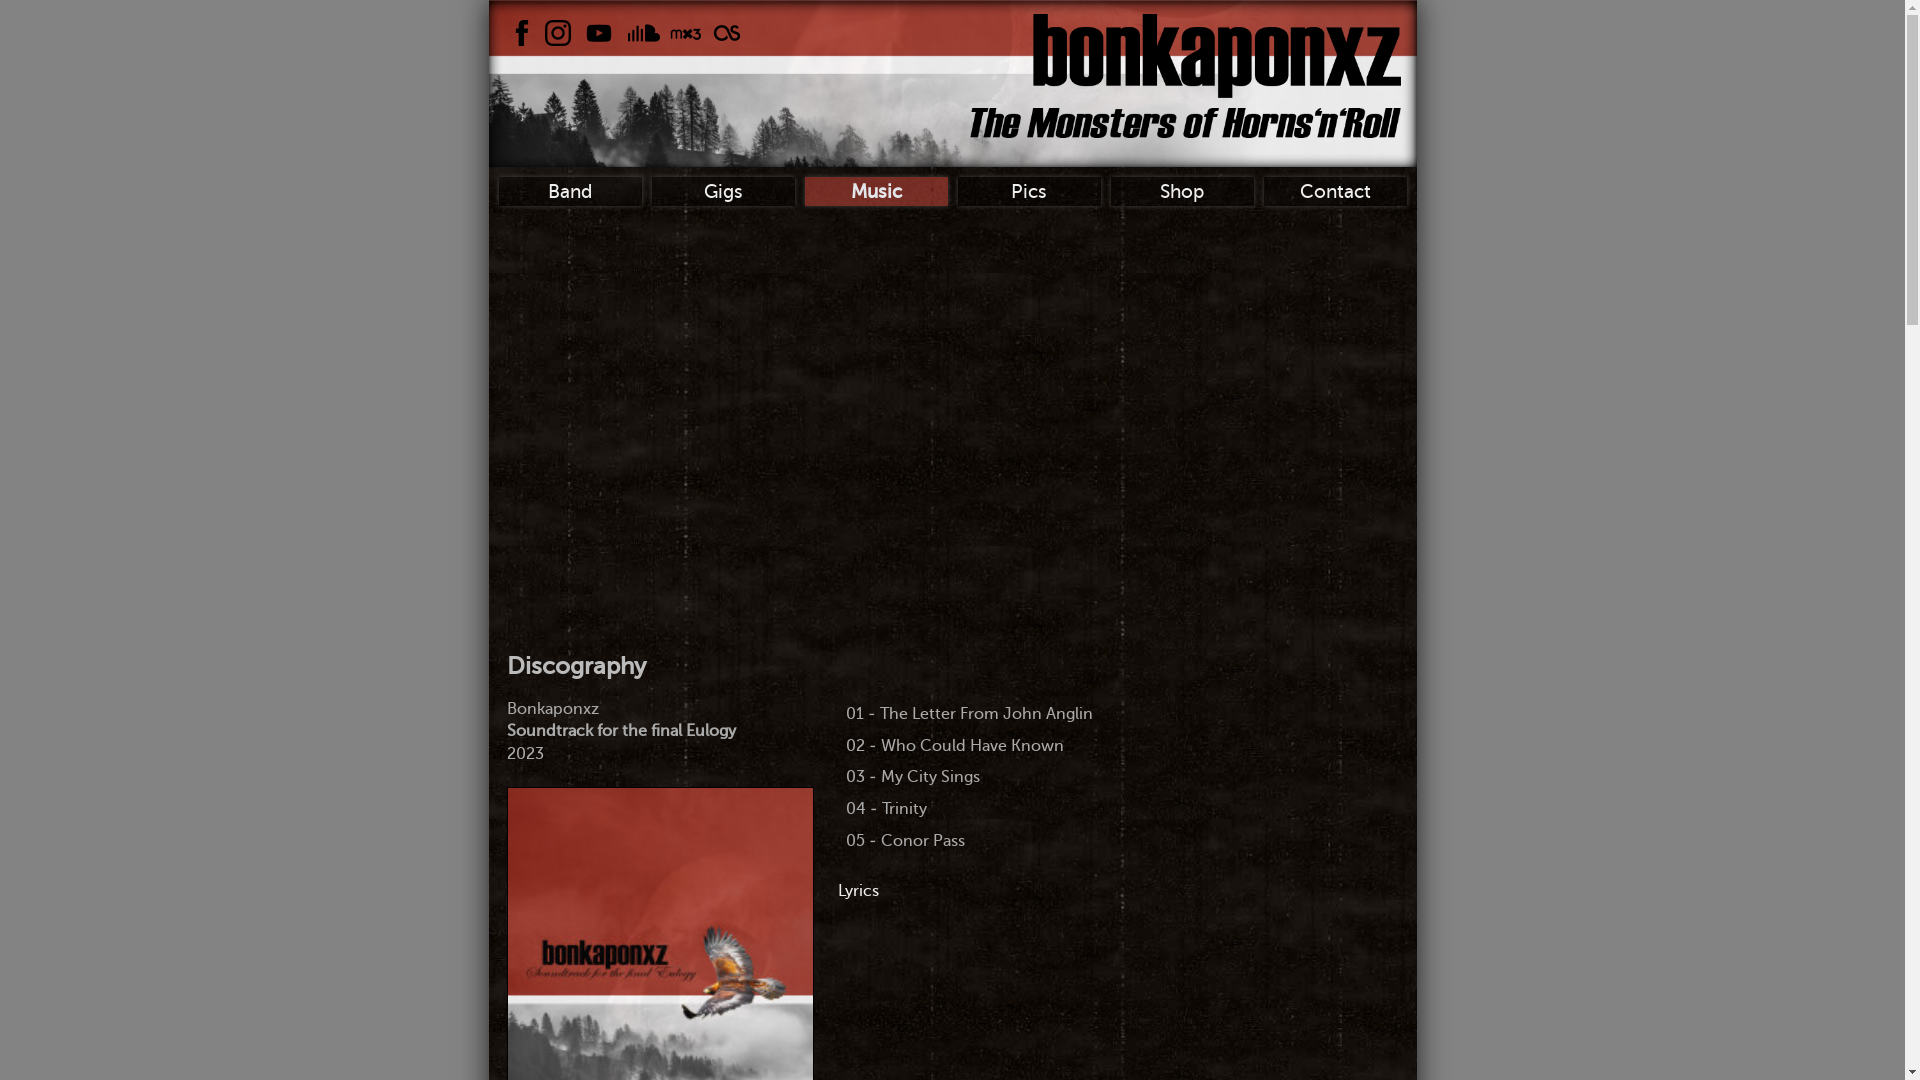  I want to click on Gigs, so click(724, 192).